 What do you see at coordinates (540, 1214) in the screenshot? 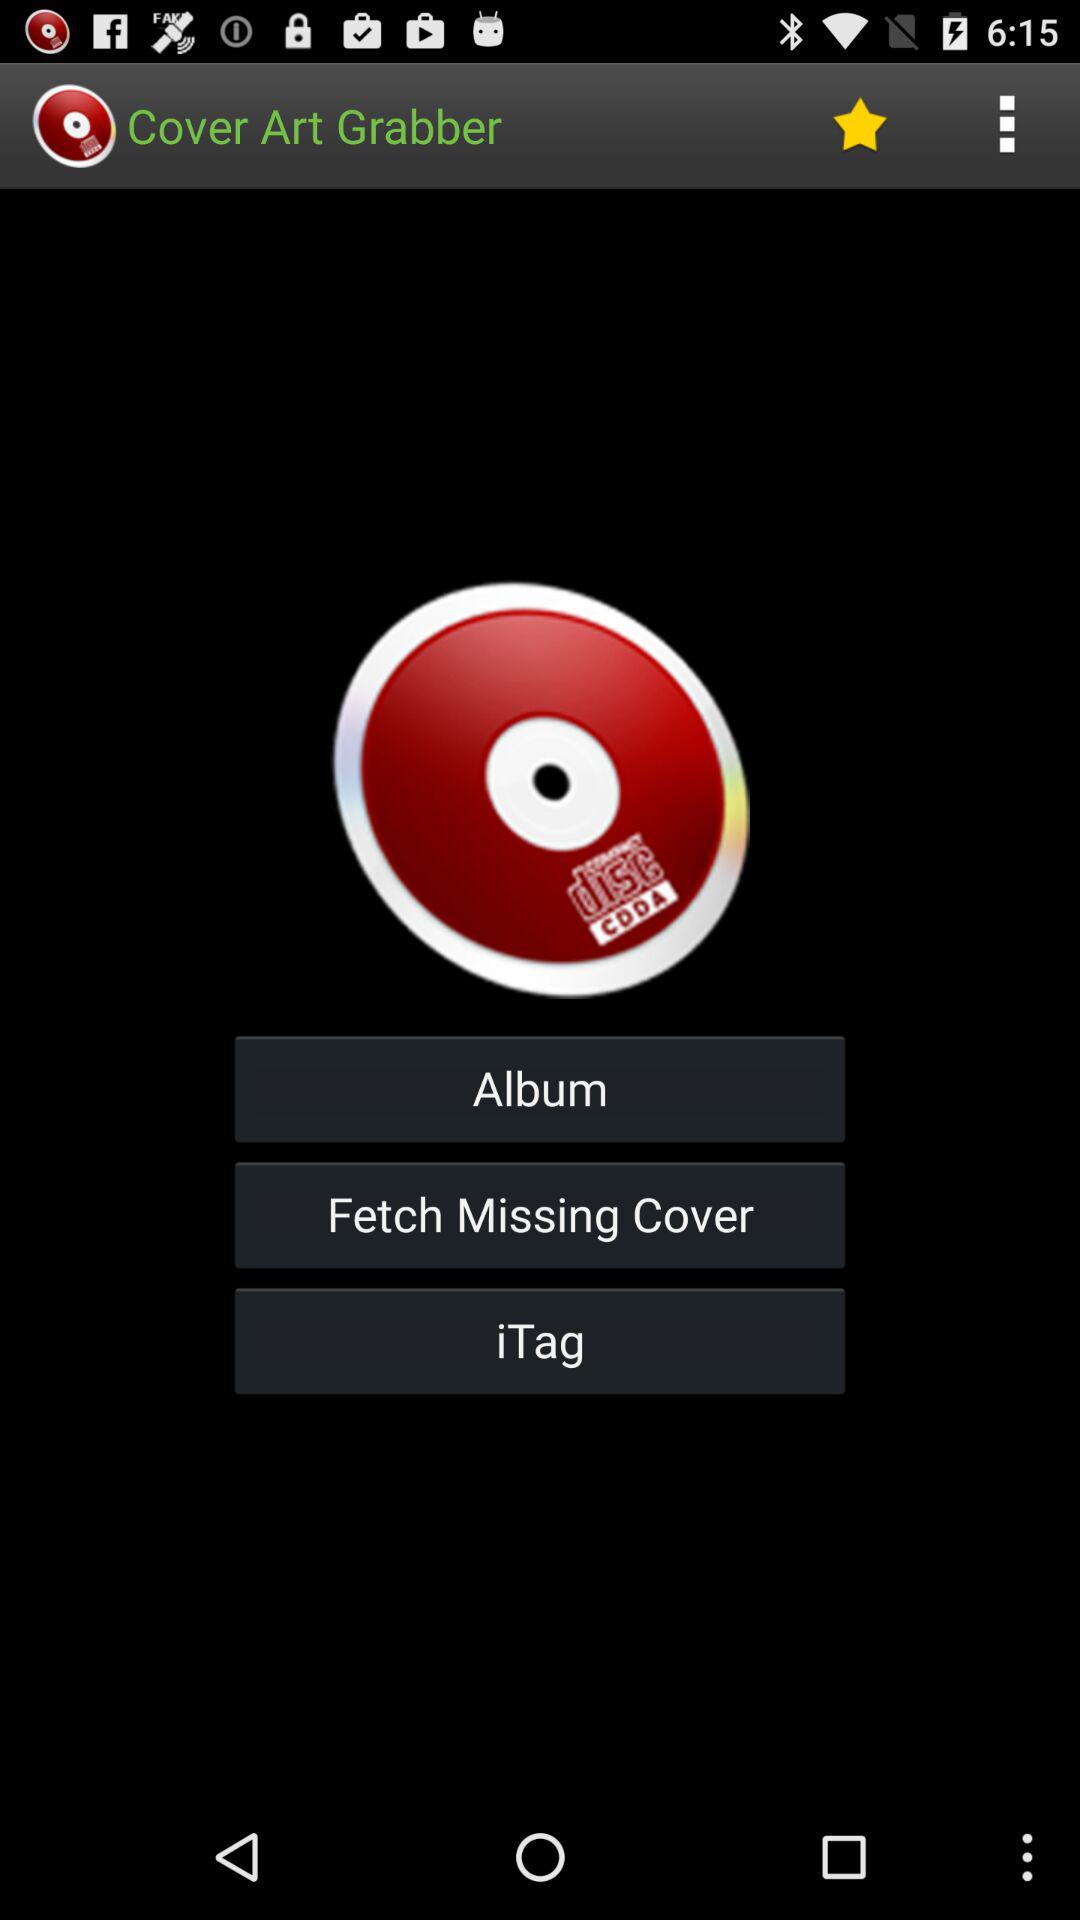
I see `launch item below the album icon` at bounding box center [540, 1214].